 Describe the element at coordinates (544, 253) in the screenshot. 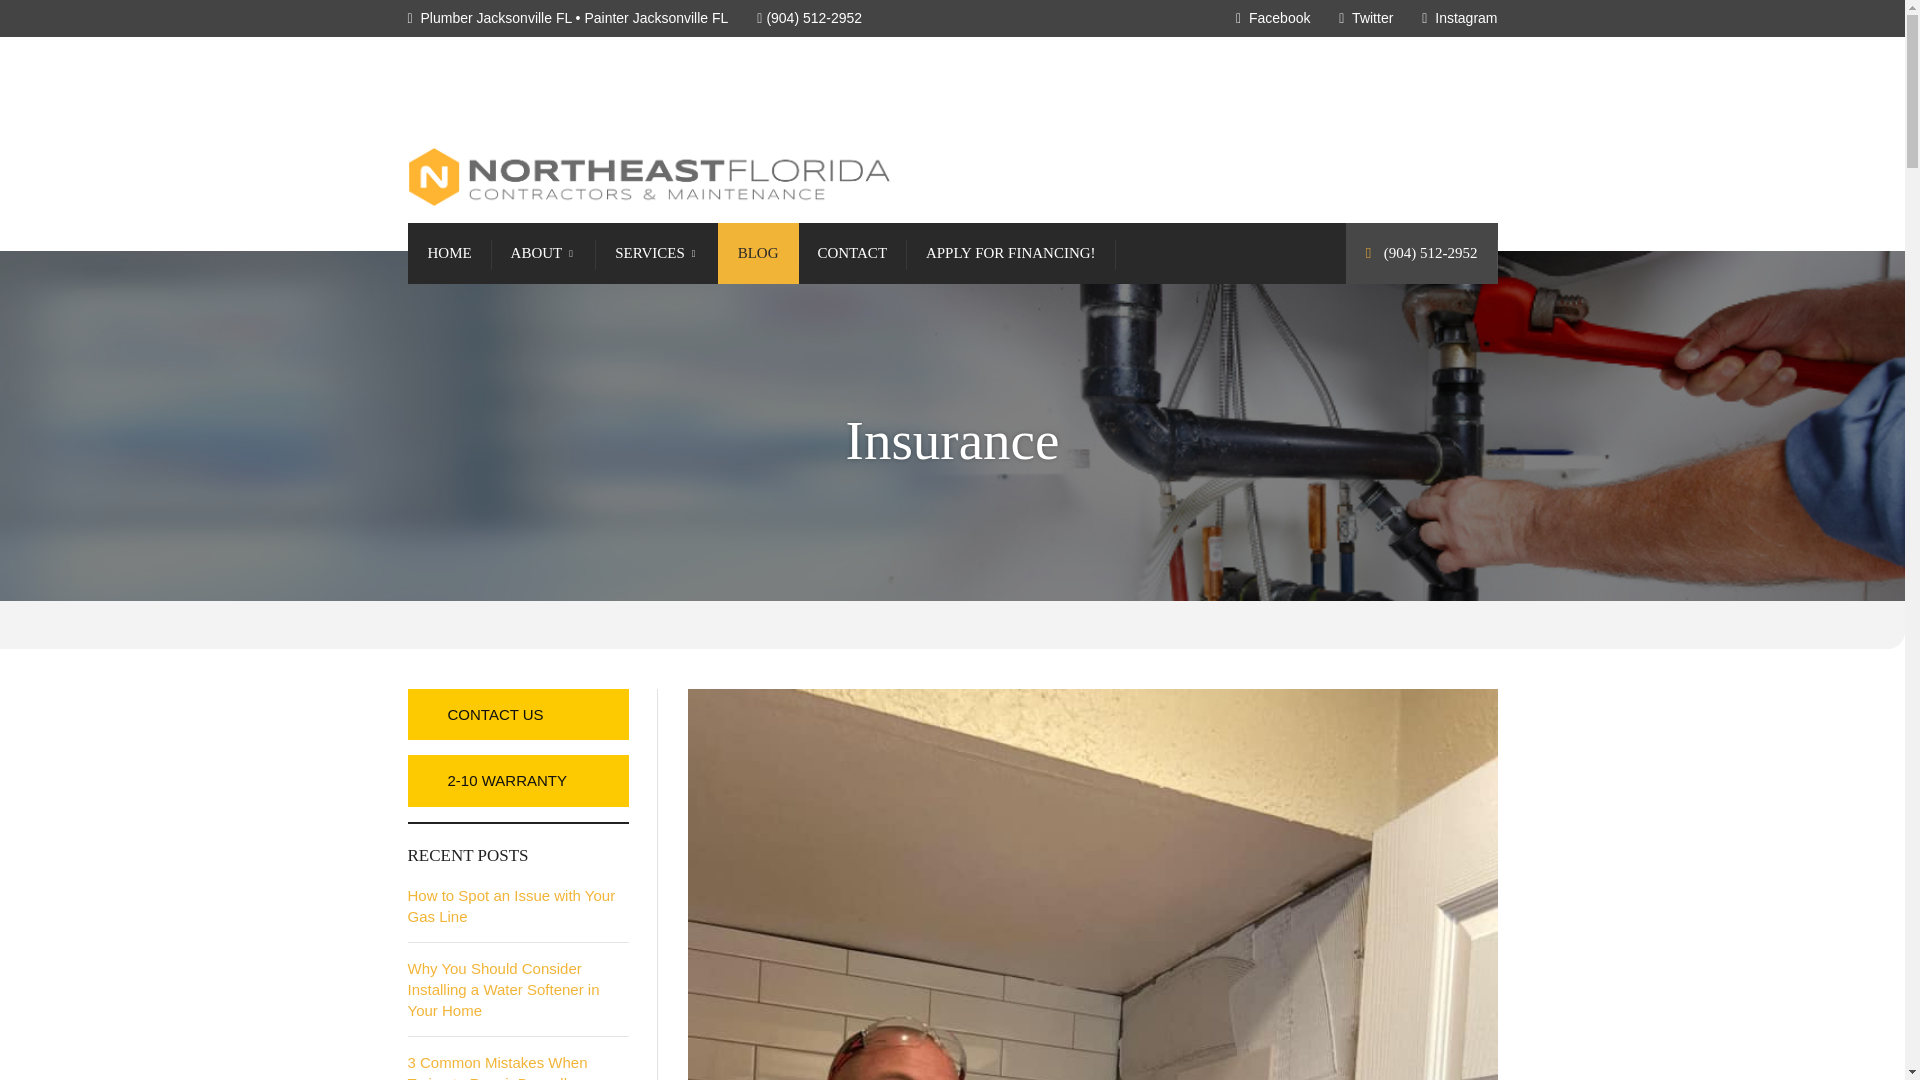

I see `ABOUT` at that location.